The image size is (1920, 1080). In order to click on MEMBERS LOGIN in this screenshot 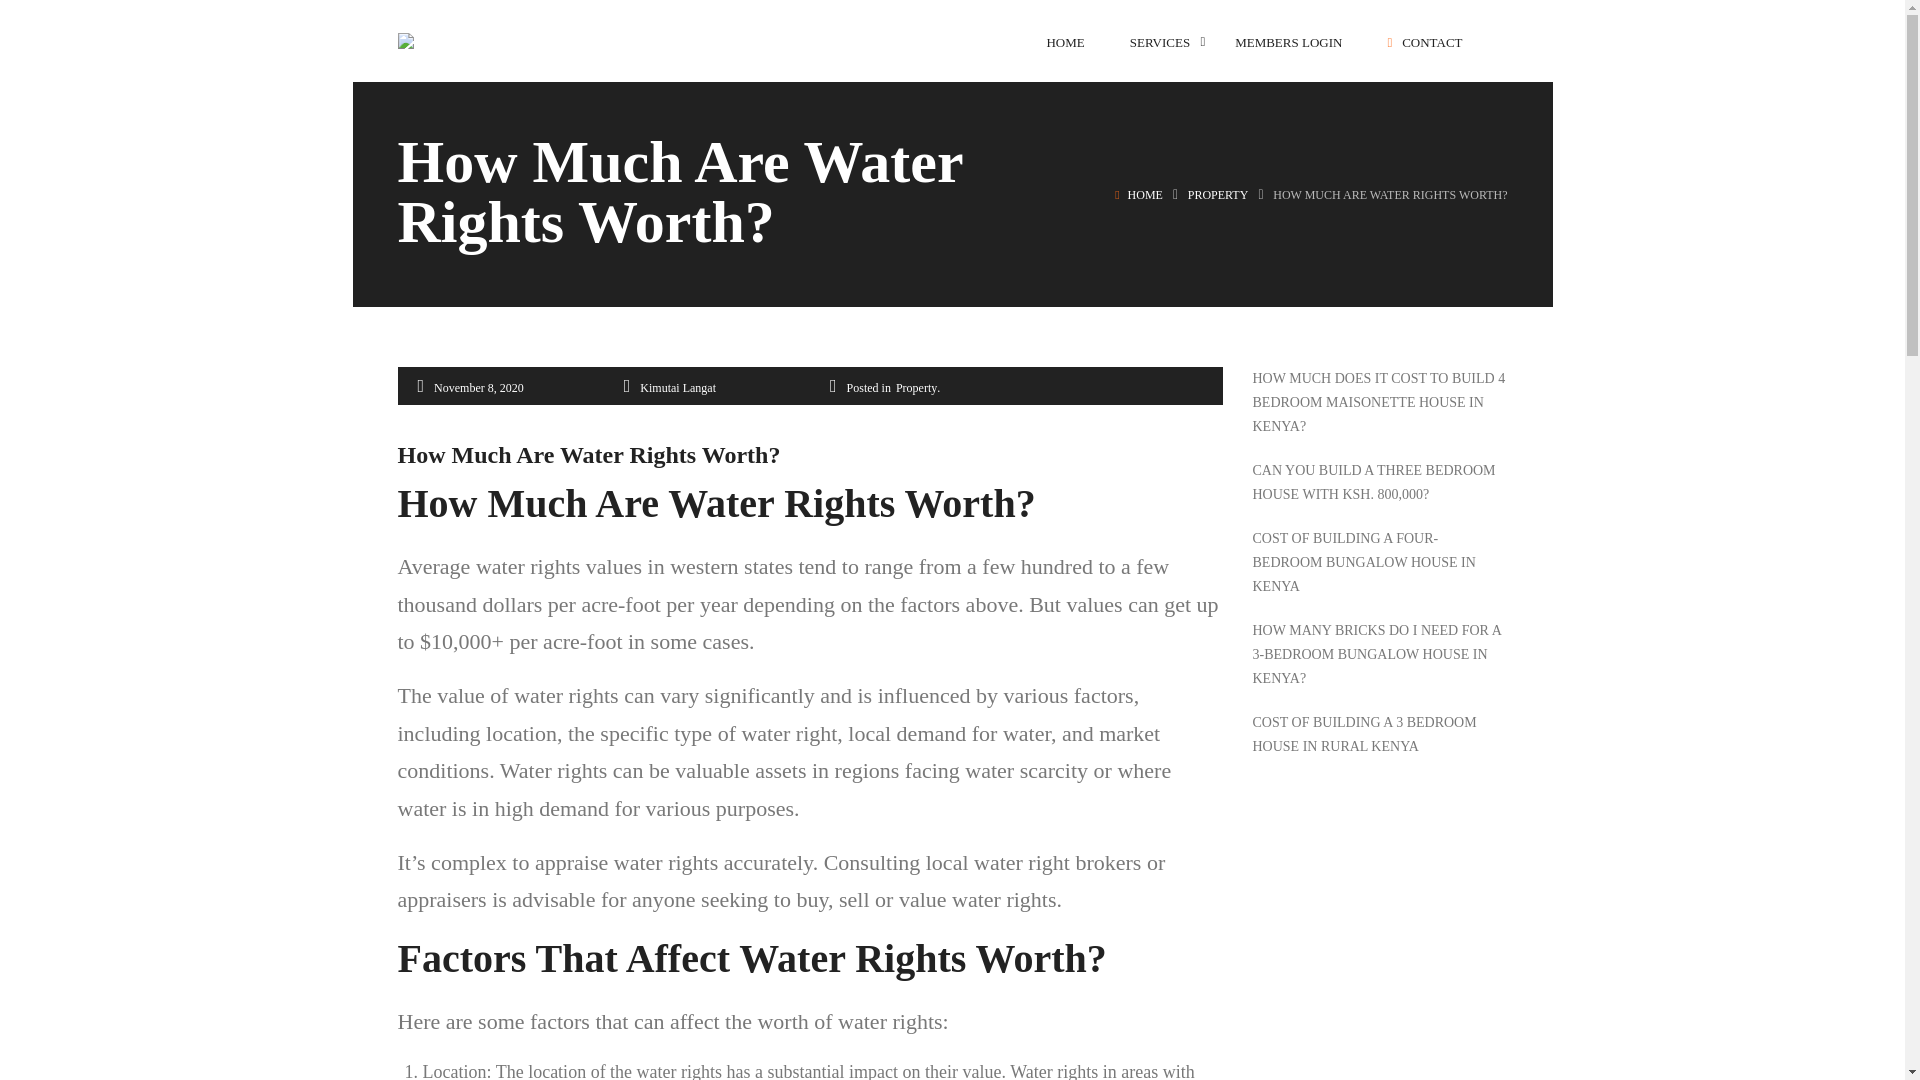, I will do `click(1288, 42)`.